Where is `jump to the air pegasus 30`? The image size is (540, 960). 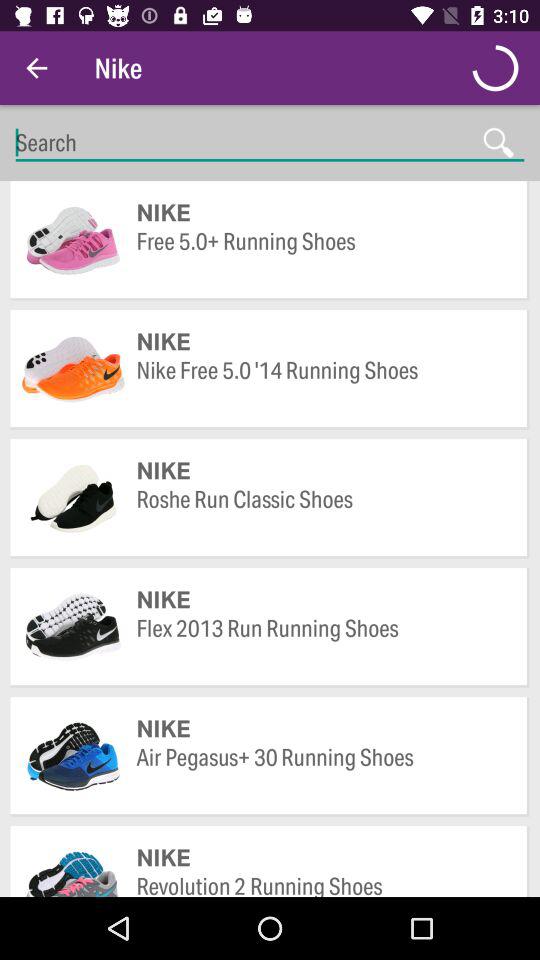
jump to the air pegasus 30 is located at coordinates (322, 772).